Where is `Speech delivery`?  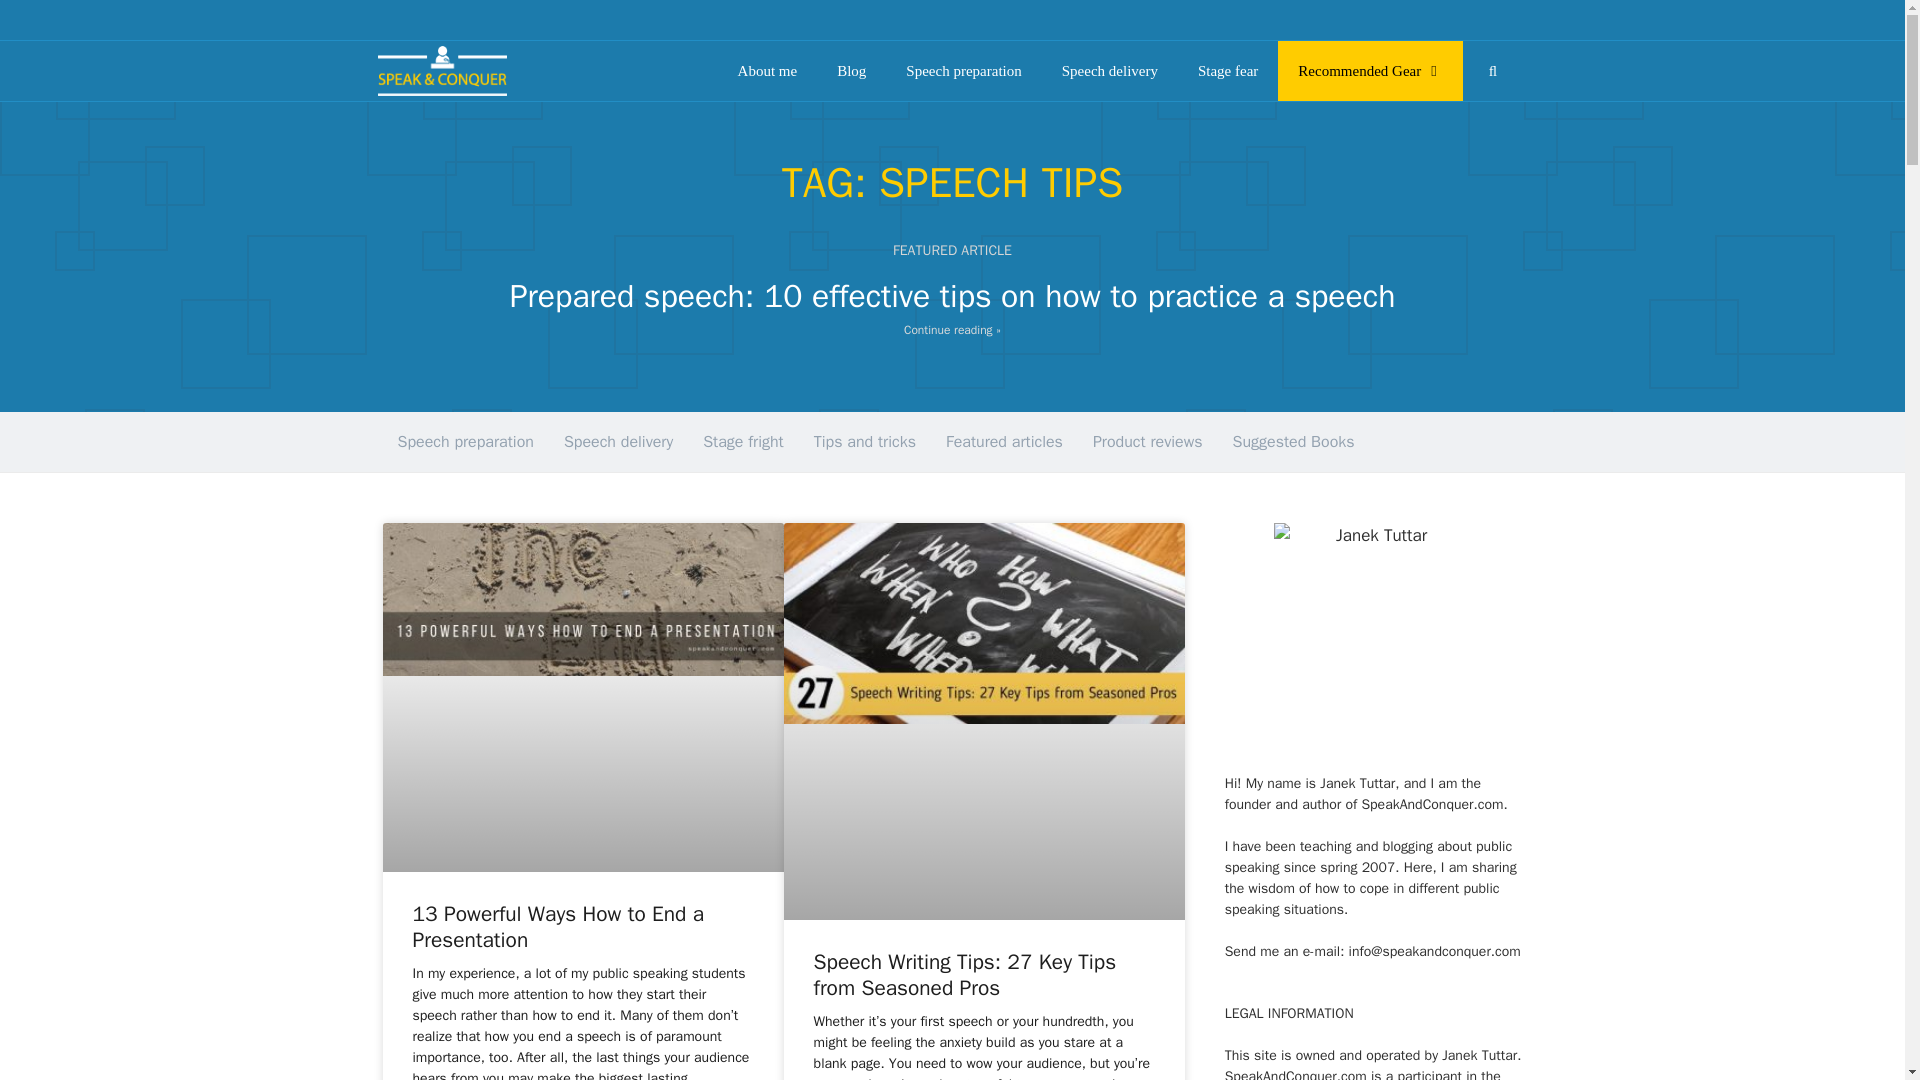 Speech delivery is located at coordinates (1110, 71).